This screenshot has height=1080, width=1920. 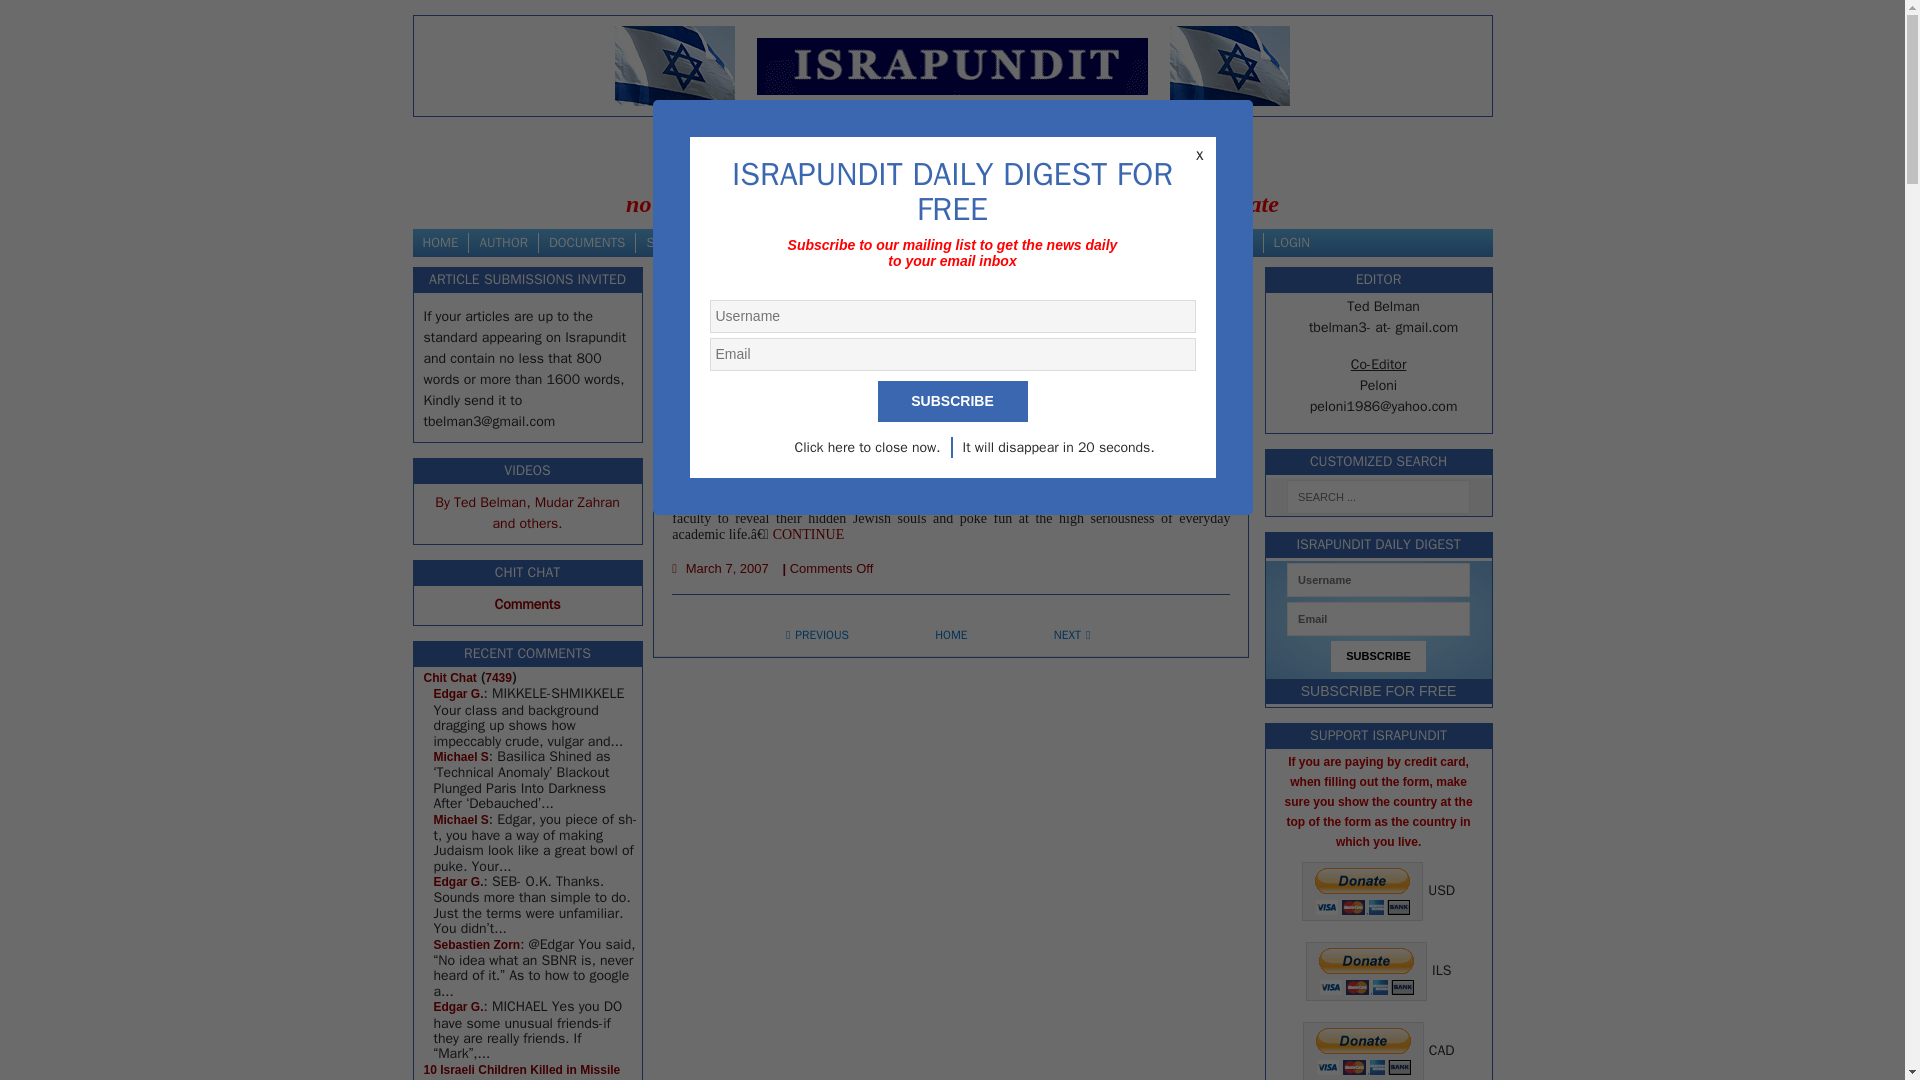 I want to click on Chit Chat, April 16, 2020, so click(x=476, y=944).